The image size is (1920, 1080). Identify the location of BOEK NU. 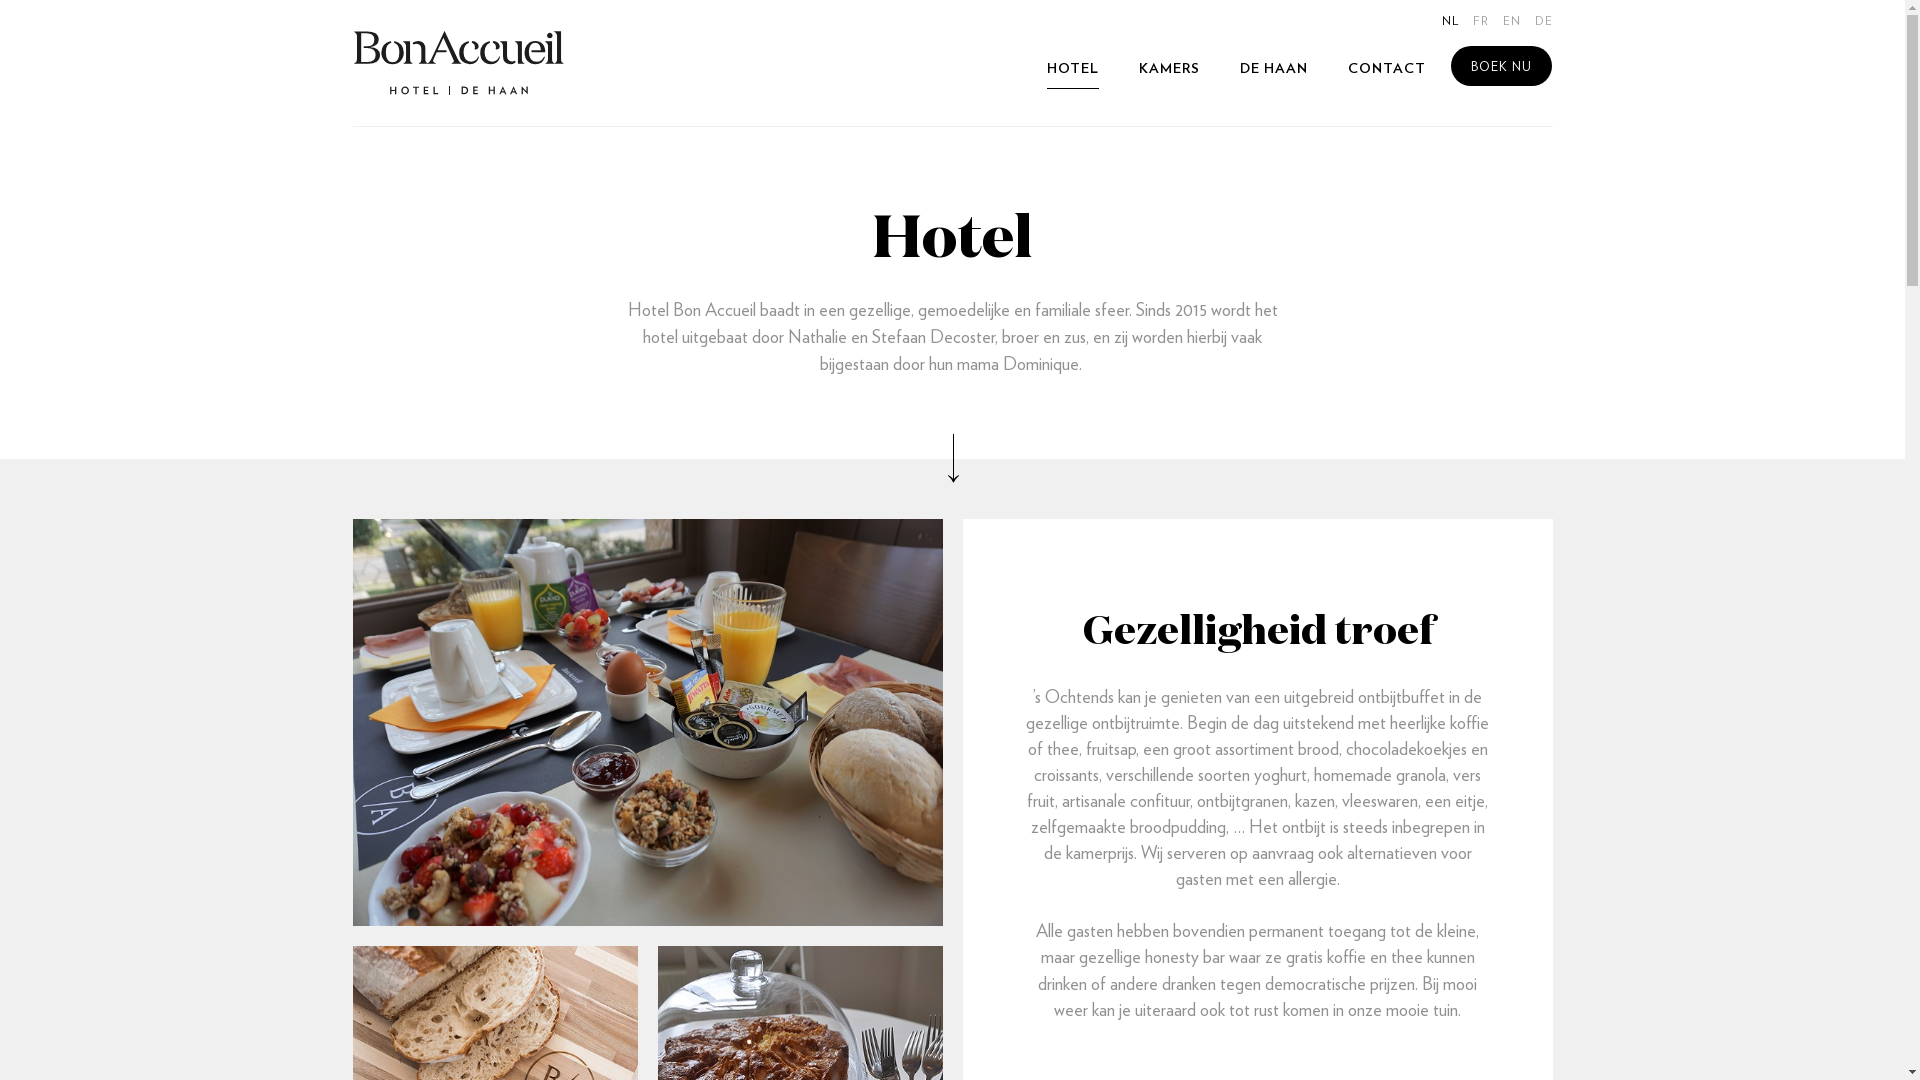
(1500, 66).